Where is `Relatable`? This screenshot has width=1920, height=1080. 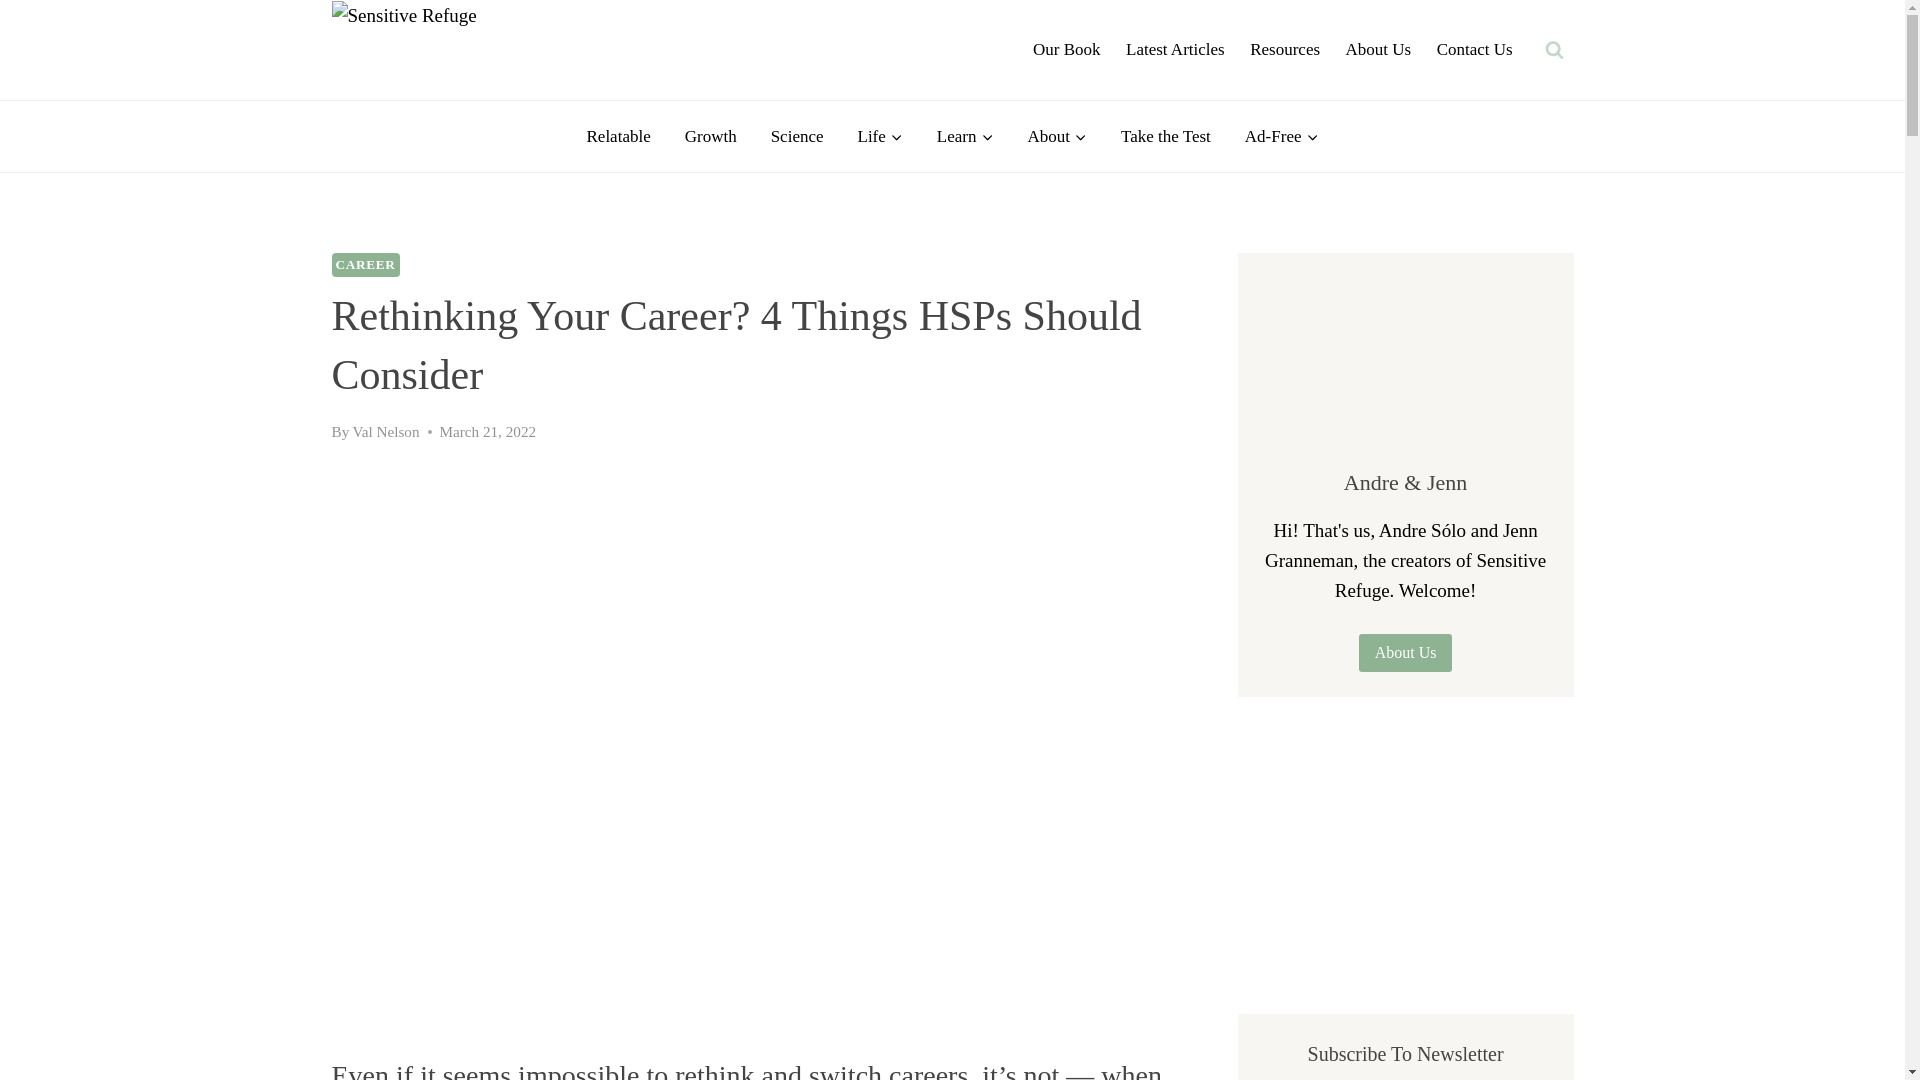 Relatable is located at coordinates (619, 136).